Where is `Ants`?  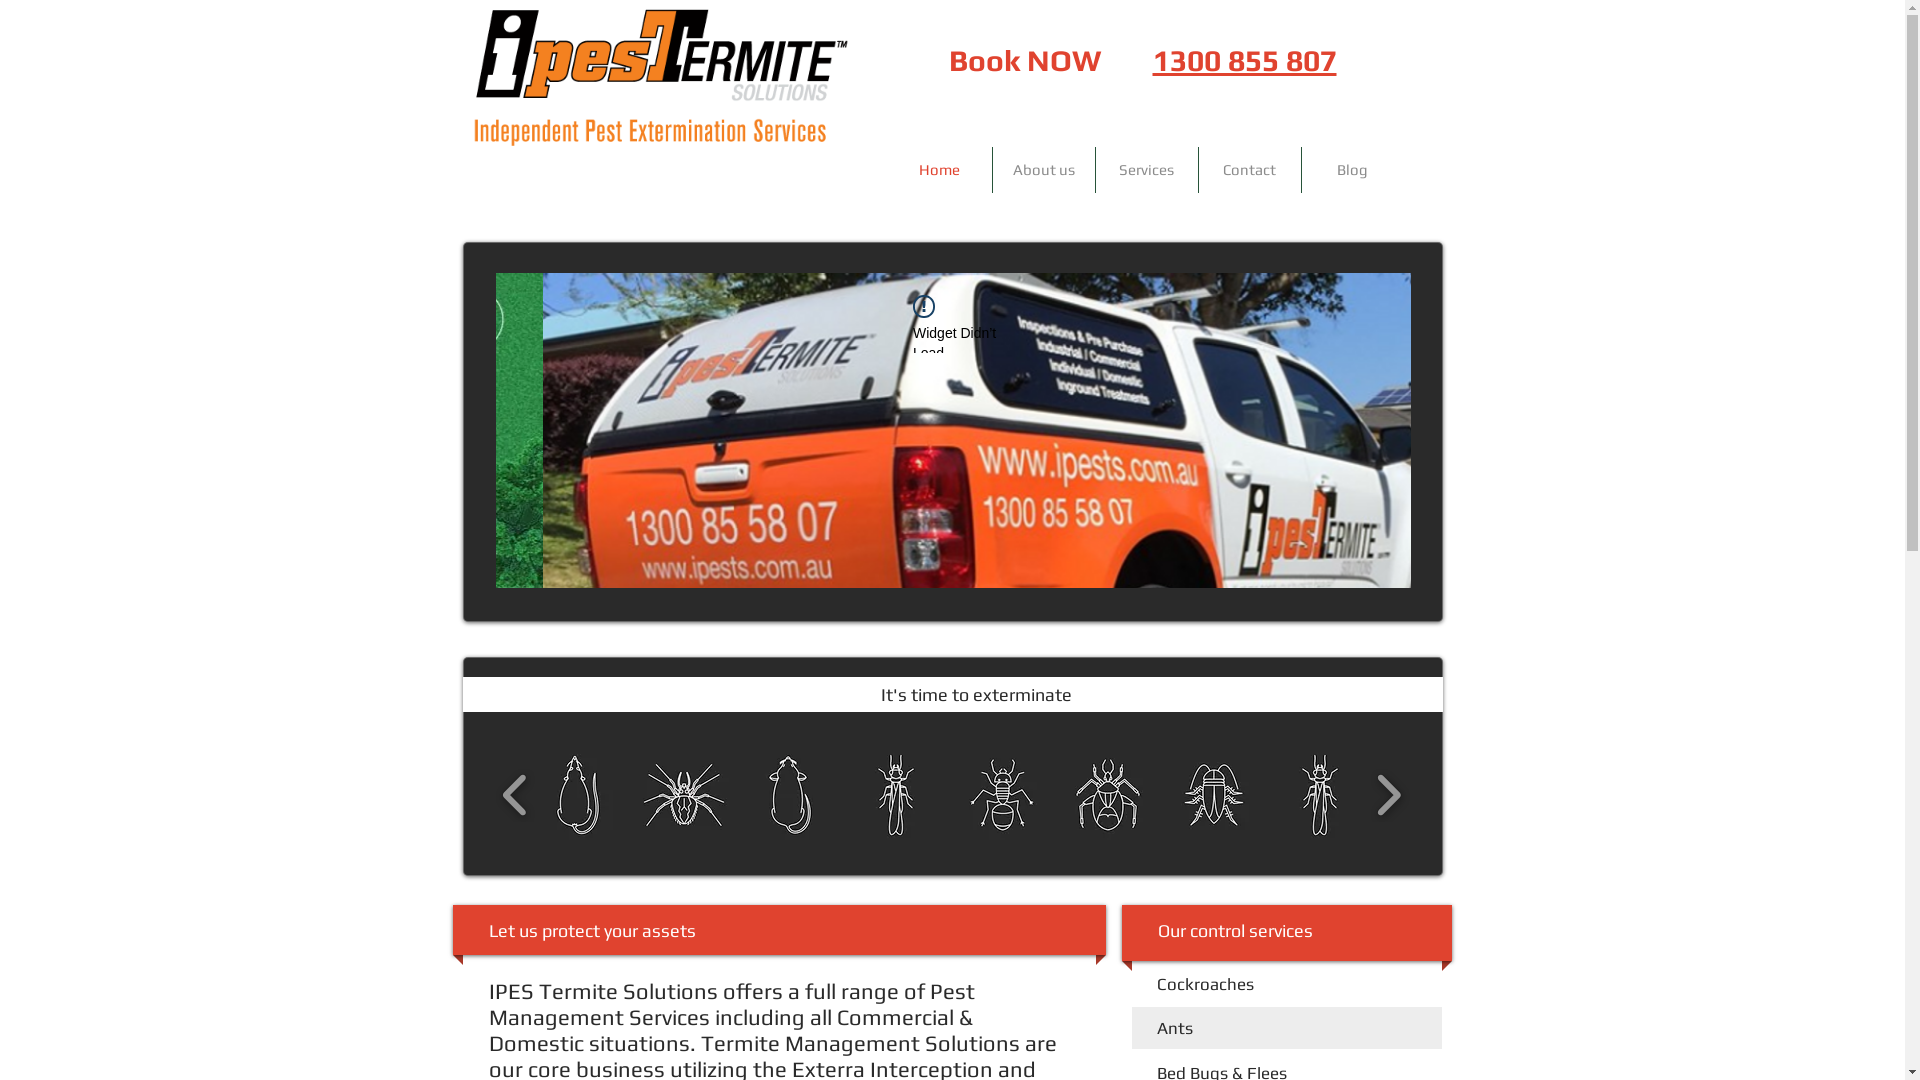
Ants is located at coordinates (1174, 1028).